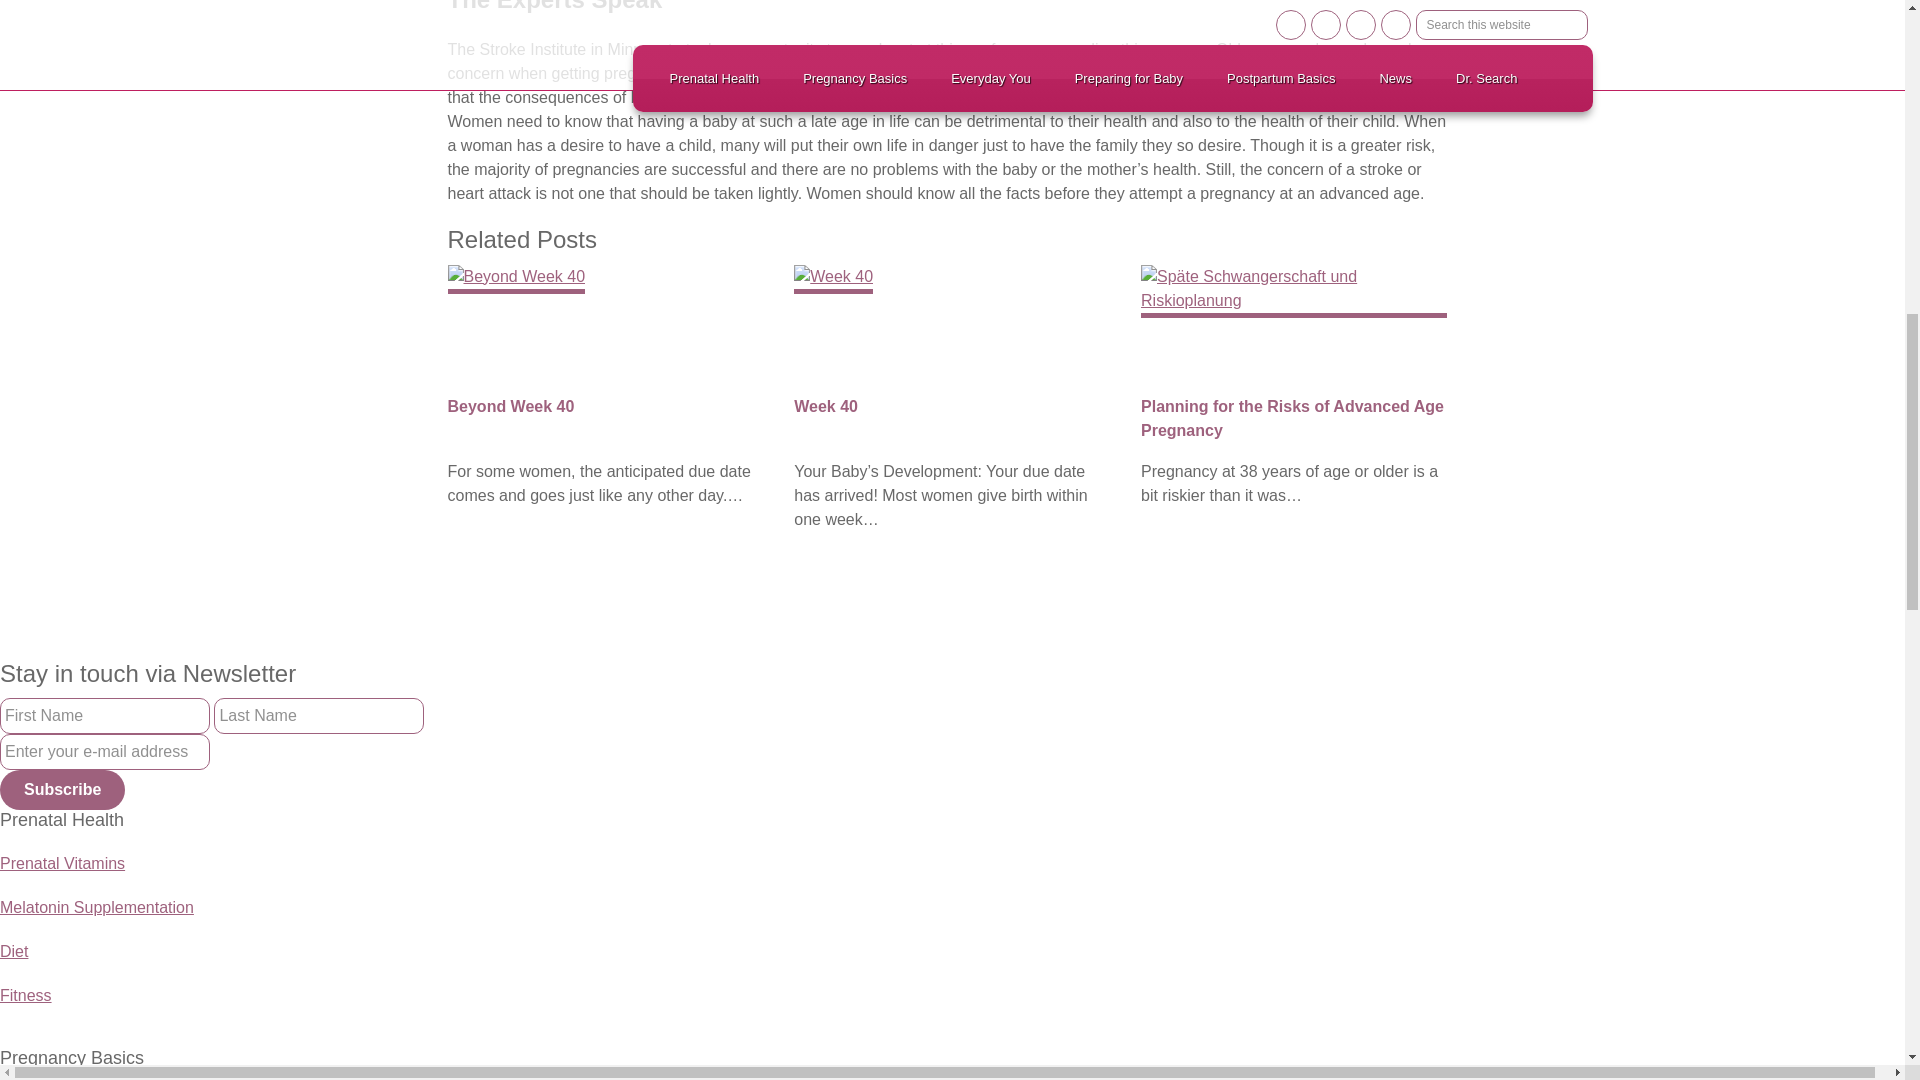 The width and height of the screenshot is (1920, 1080). I want to click on Subscribe, so click(62, 790).